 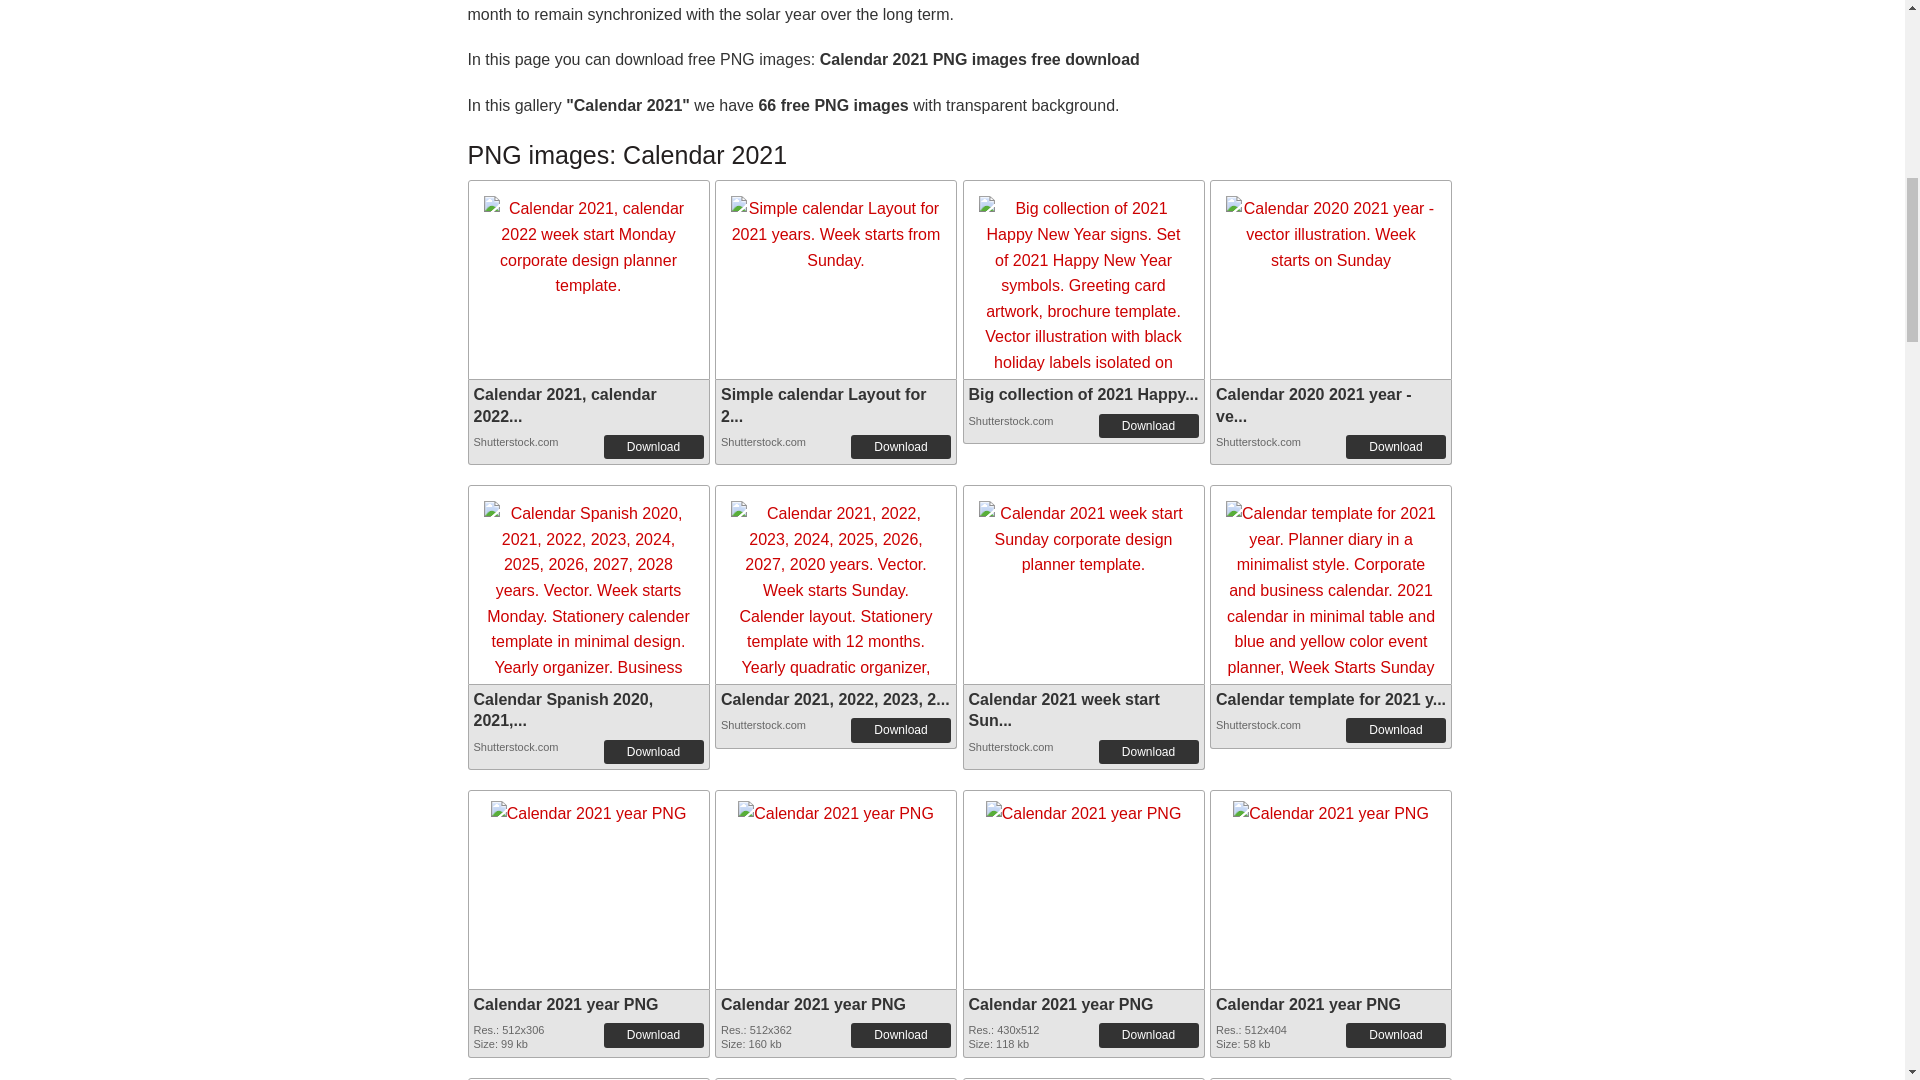 I want to click on Download, so click(x=1148, y=751).